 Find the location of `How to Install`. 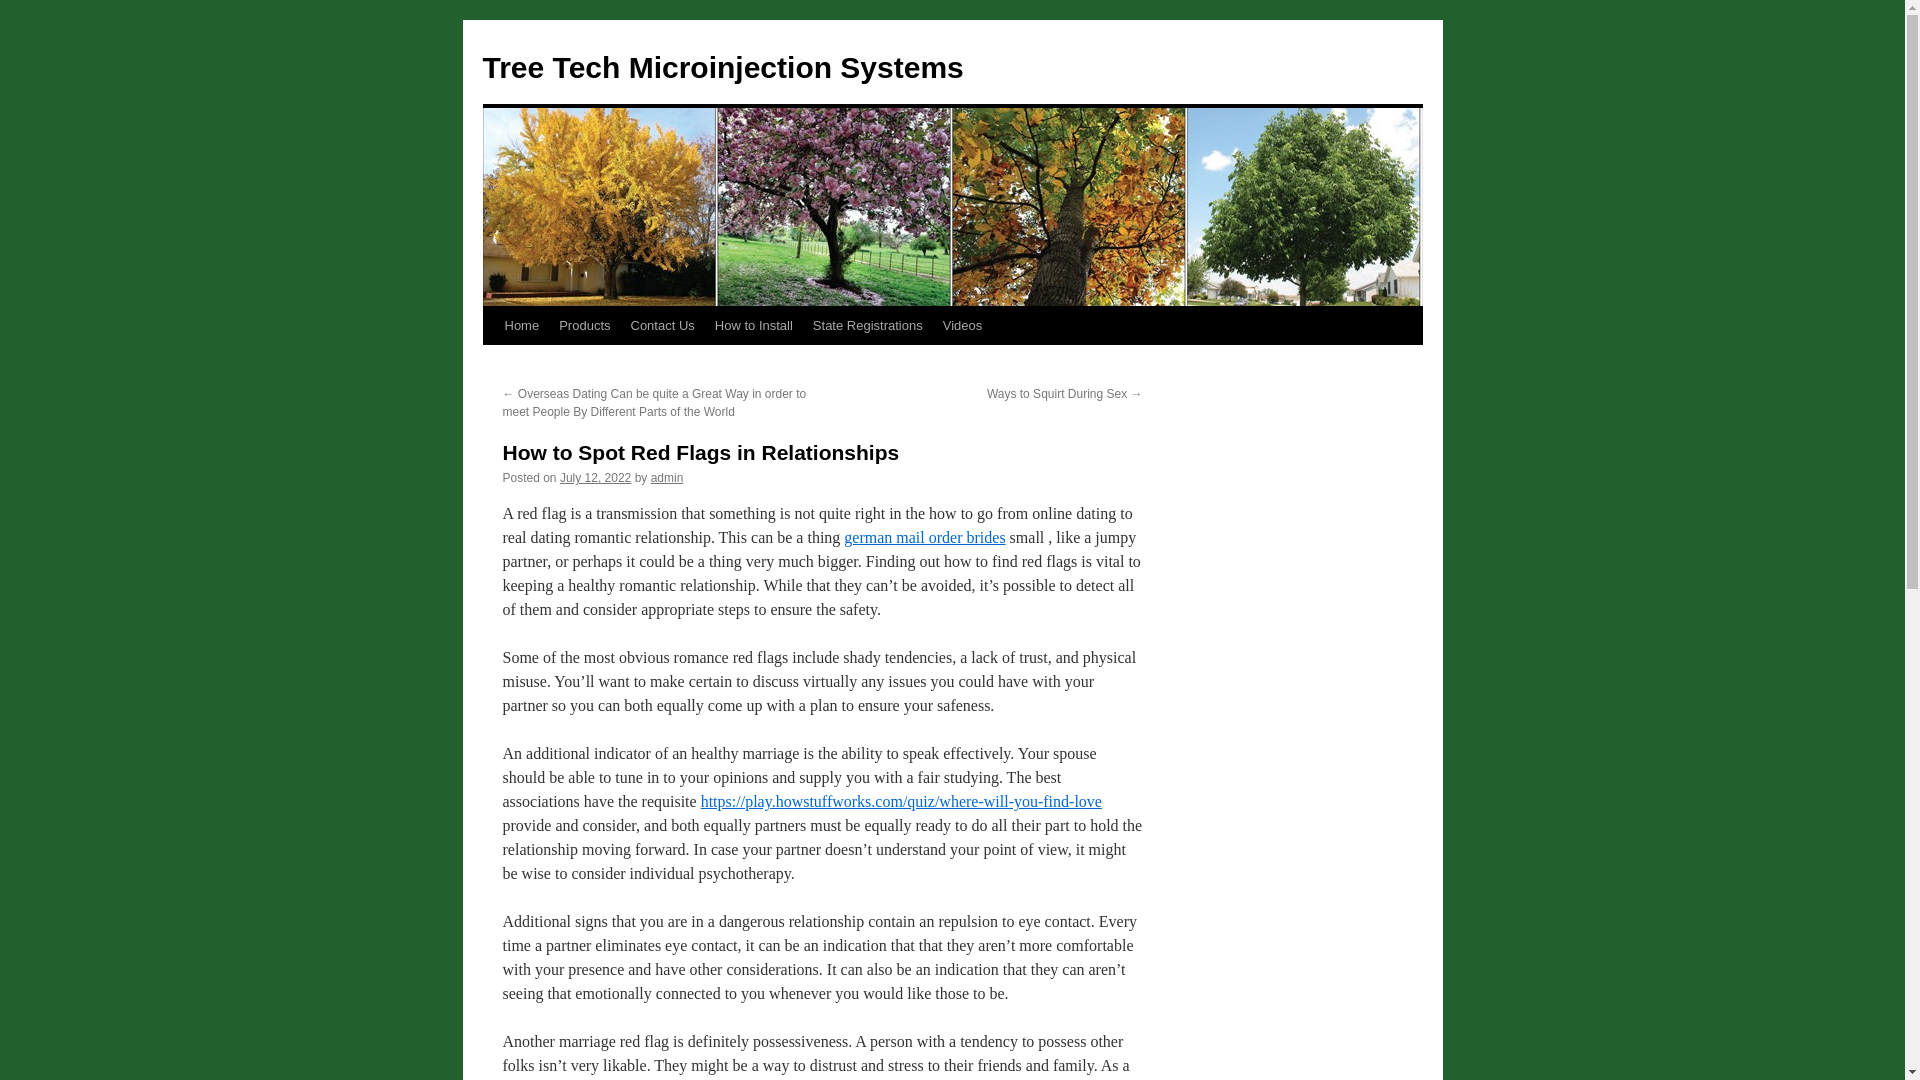

How to Install is located at coordinates (753, 325).